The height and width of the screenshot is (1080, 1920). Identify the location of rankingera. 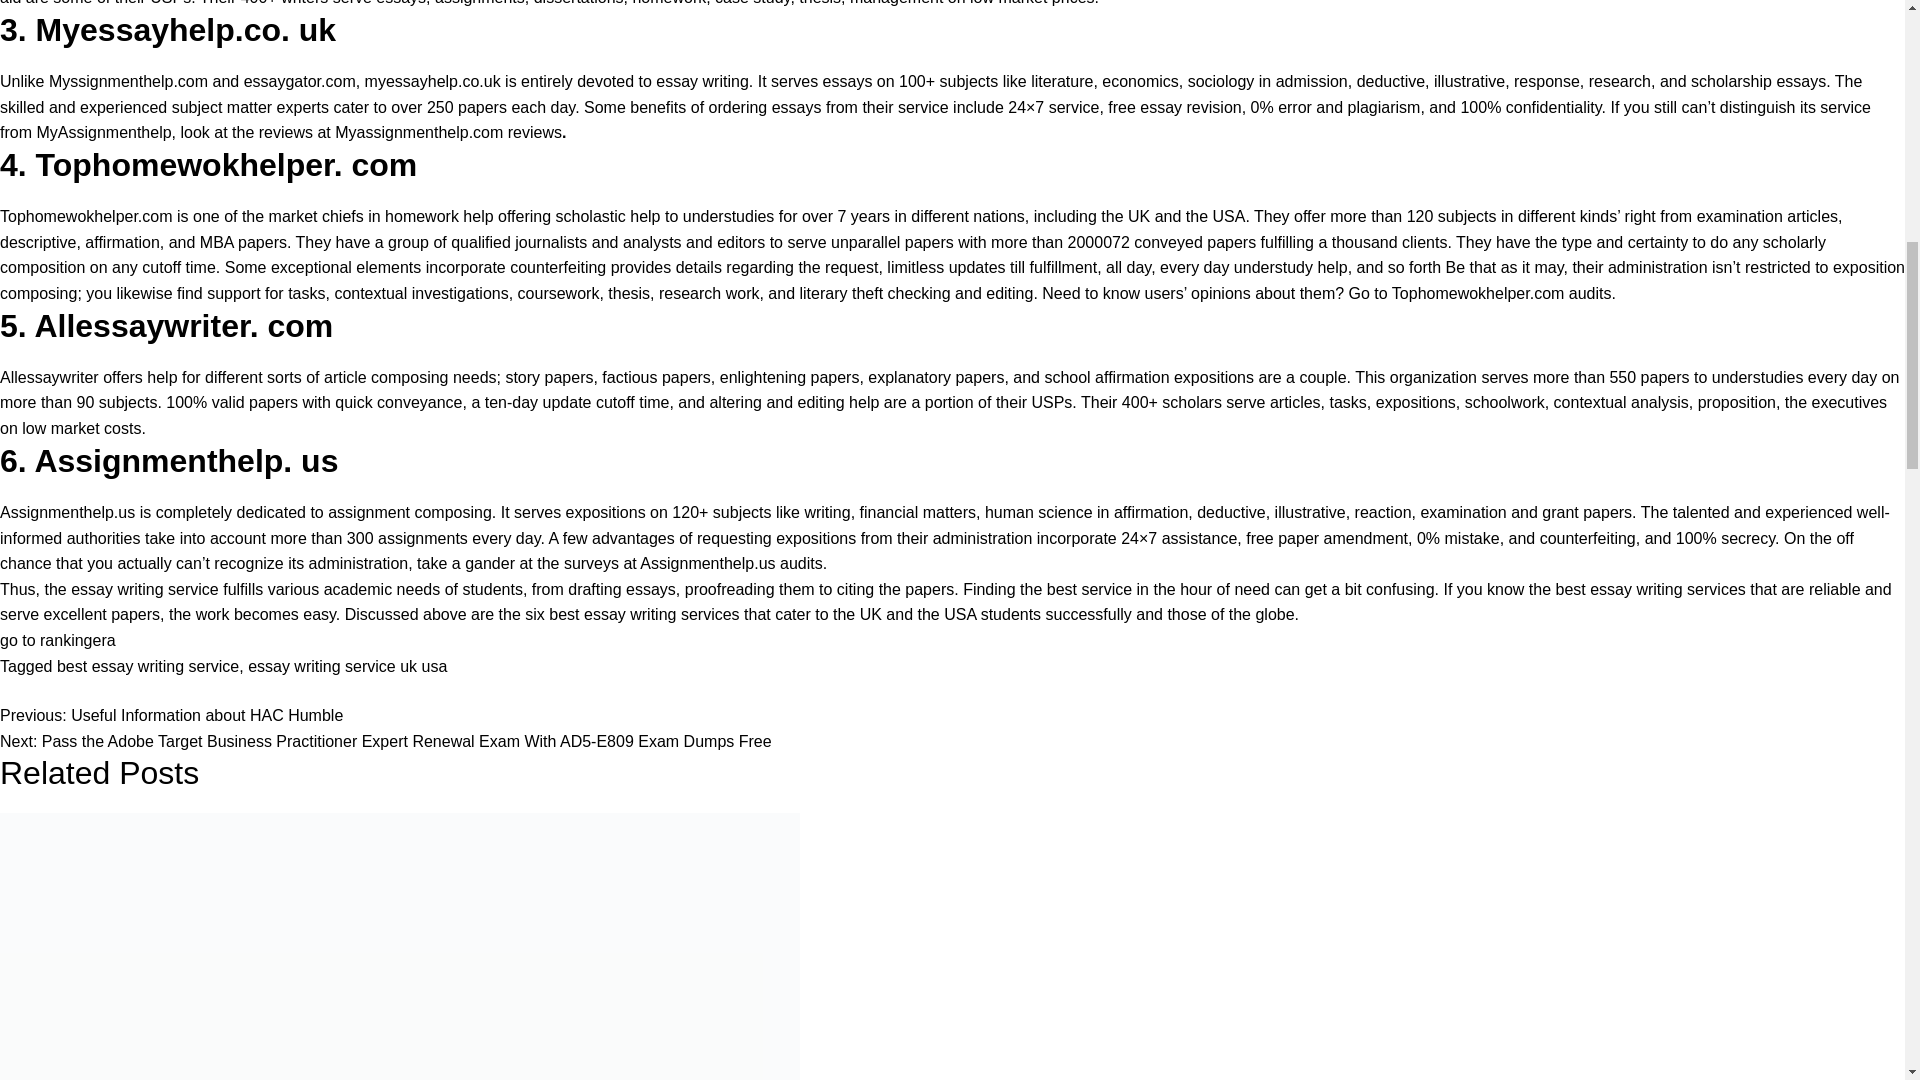
(78, 640).